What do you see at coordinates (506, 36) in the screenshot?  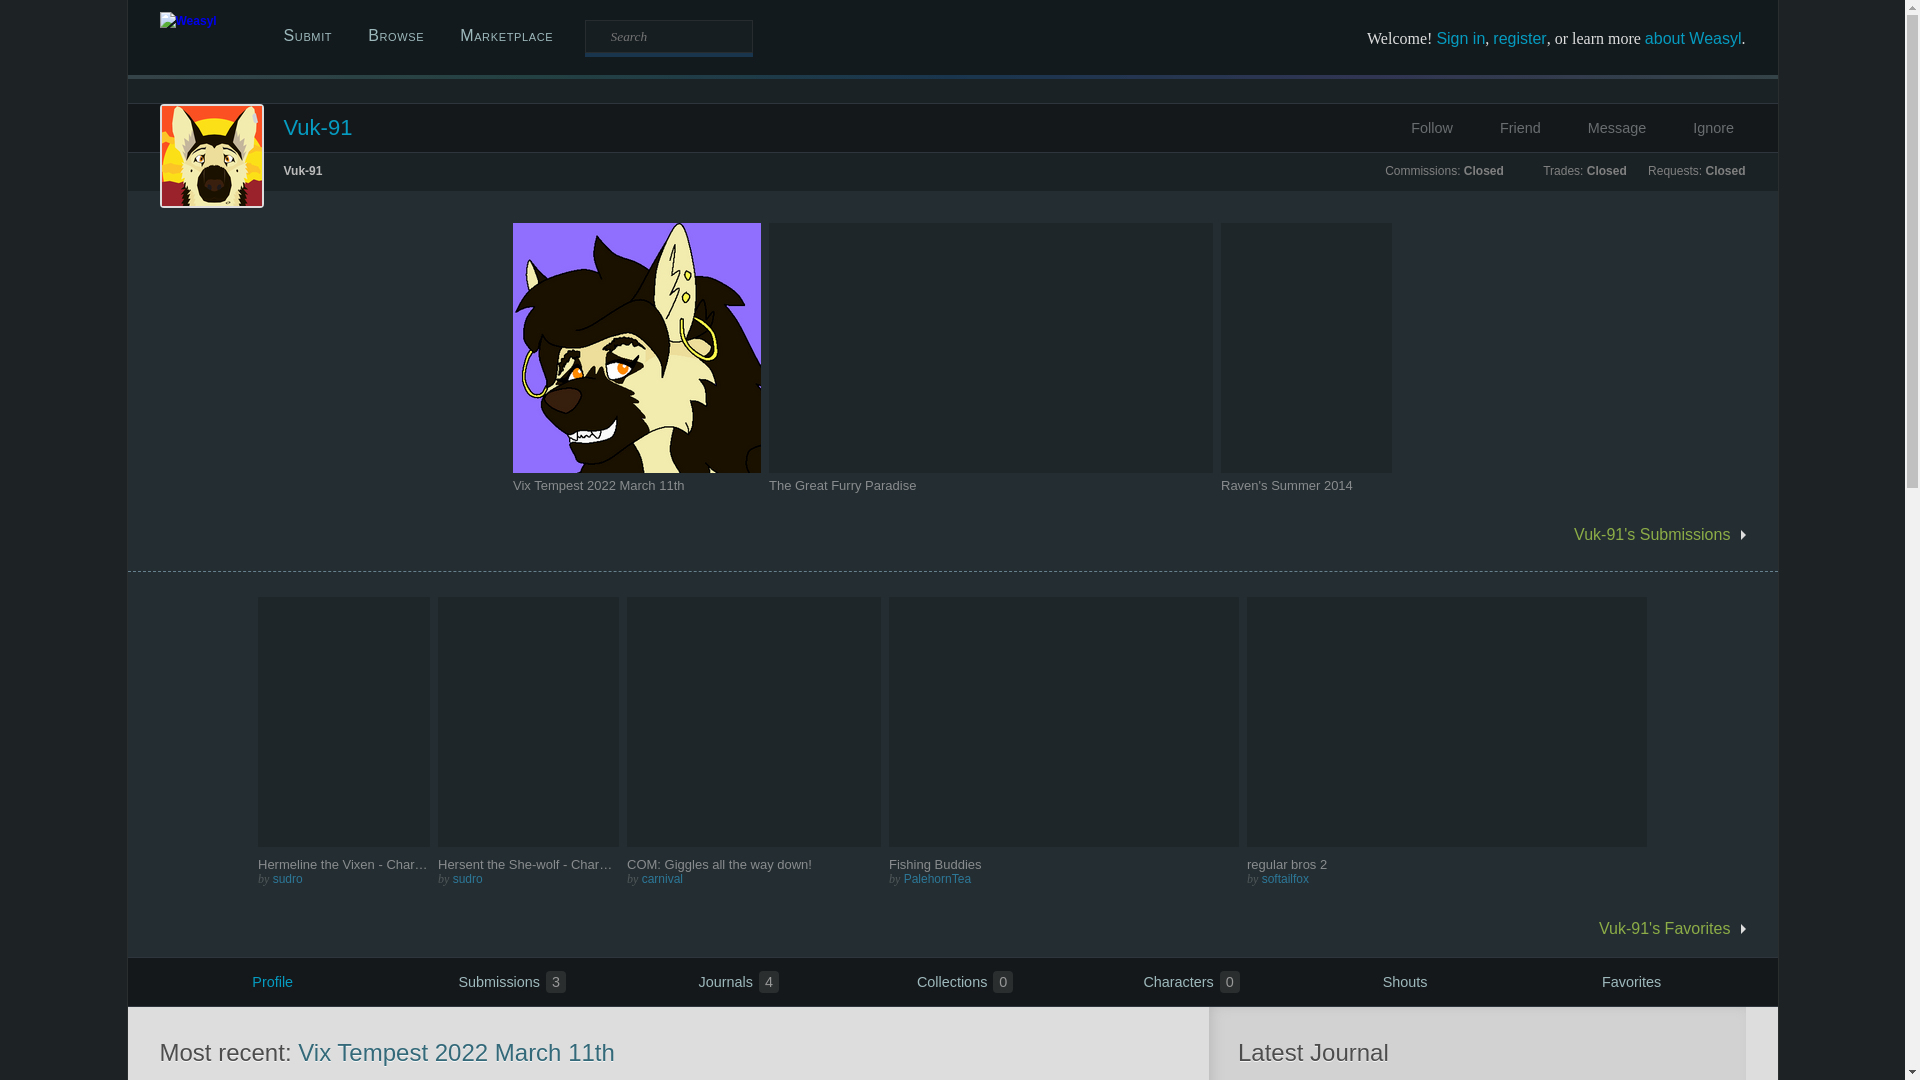 I see `Marketplace` at bounding box center [506, 36].